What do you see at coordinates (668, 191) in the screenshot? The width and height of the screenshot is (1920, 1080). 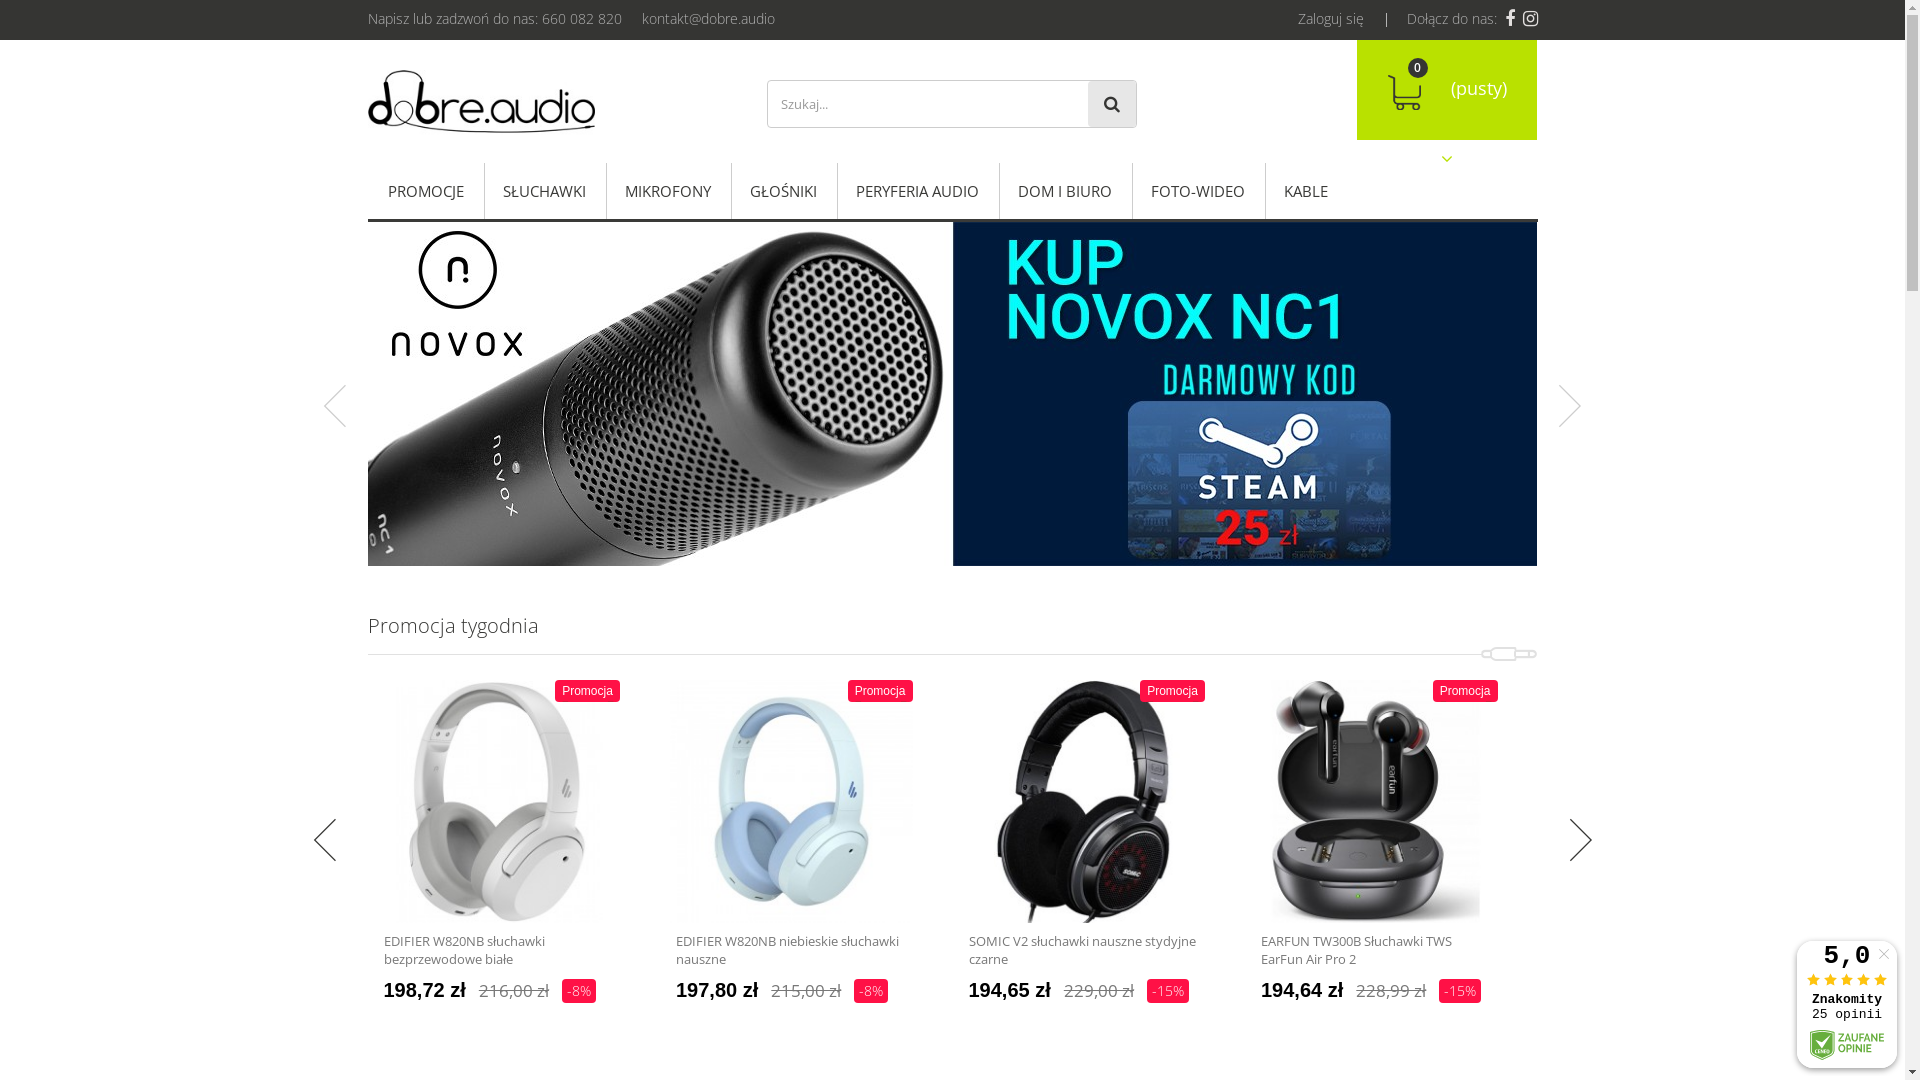 I see `MIKROFONY` at bounding box center [668, 191].